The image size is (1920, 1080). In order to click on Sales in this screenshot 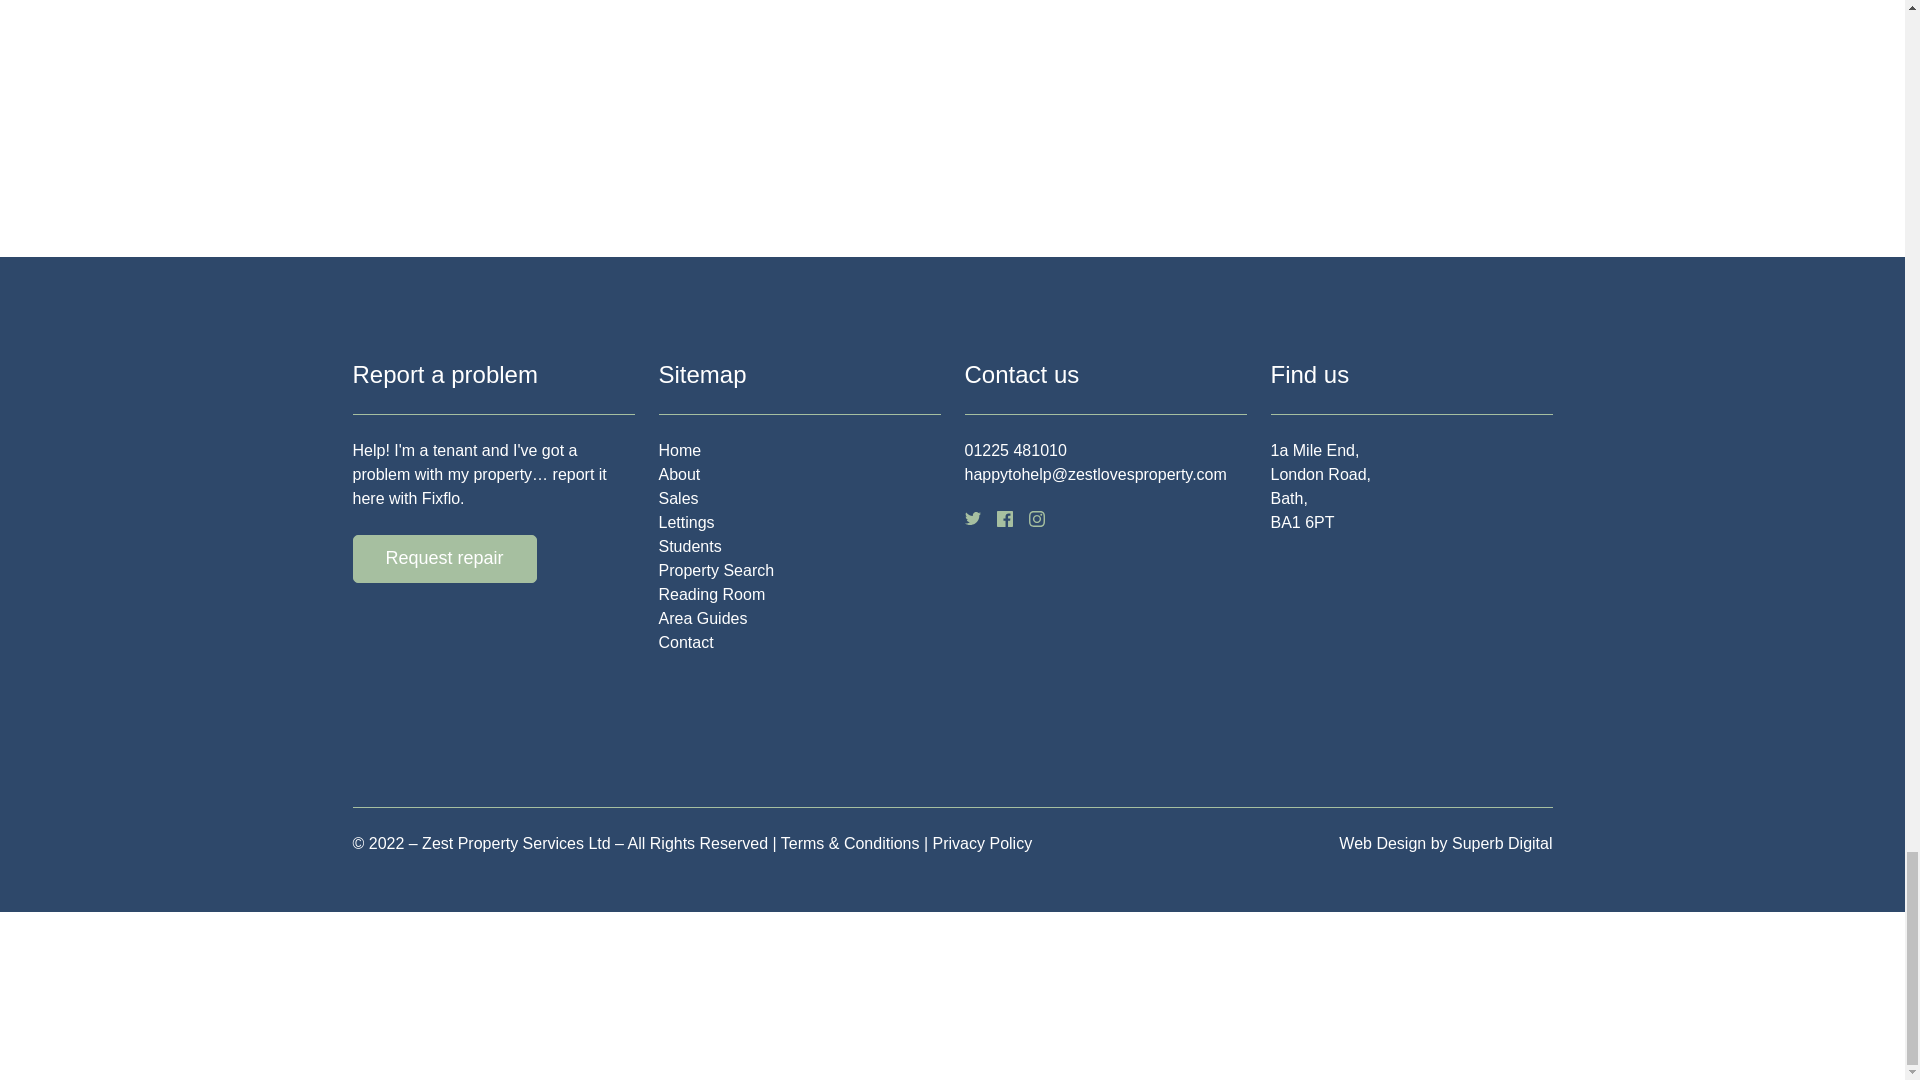, I will do `click(678, 498)`.